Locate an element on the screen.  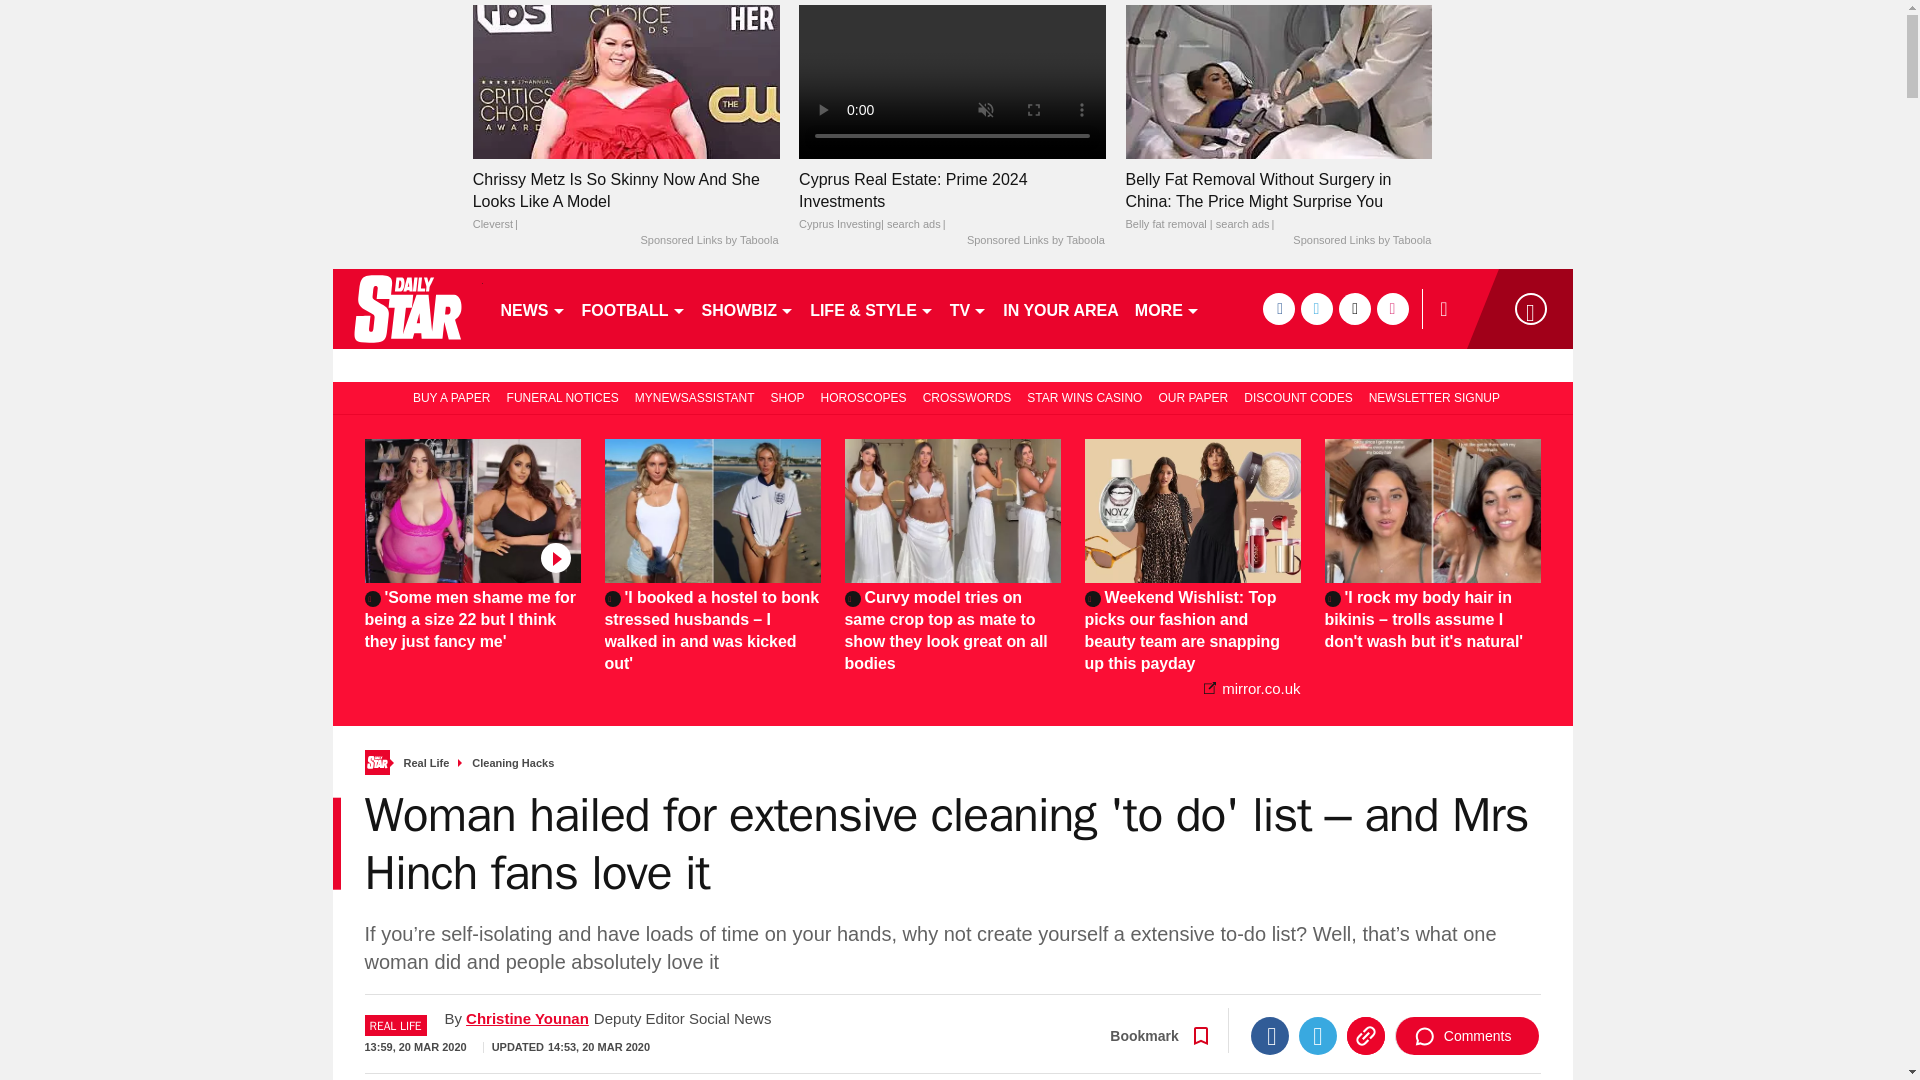
Sponsored Links by Taboola is located at coordinates (1361, 241).